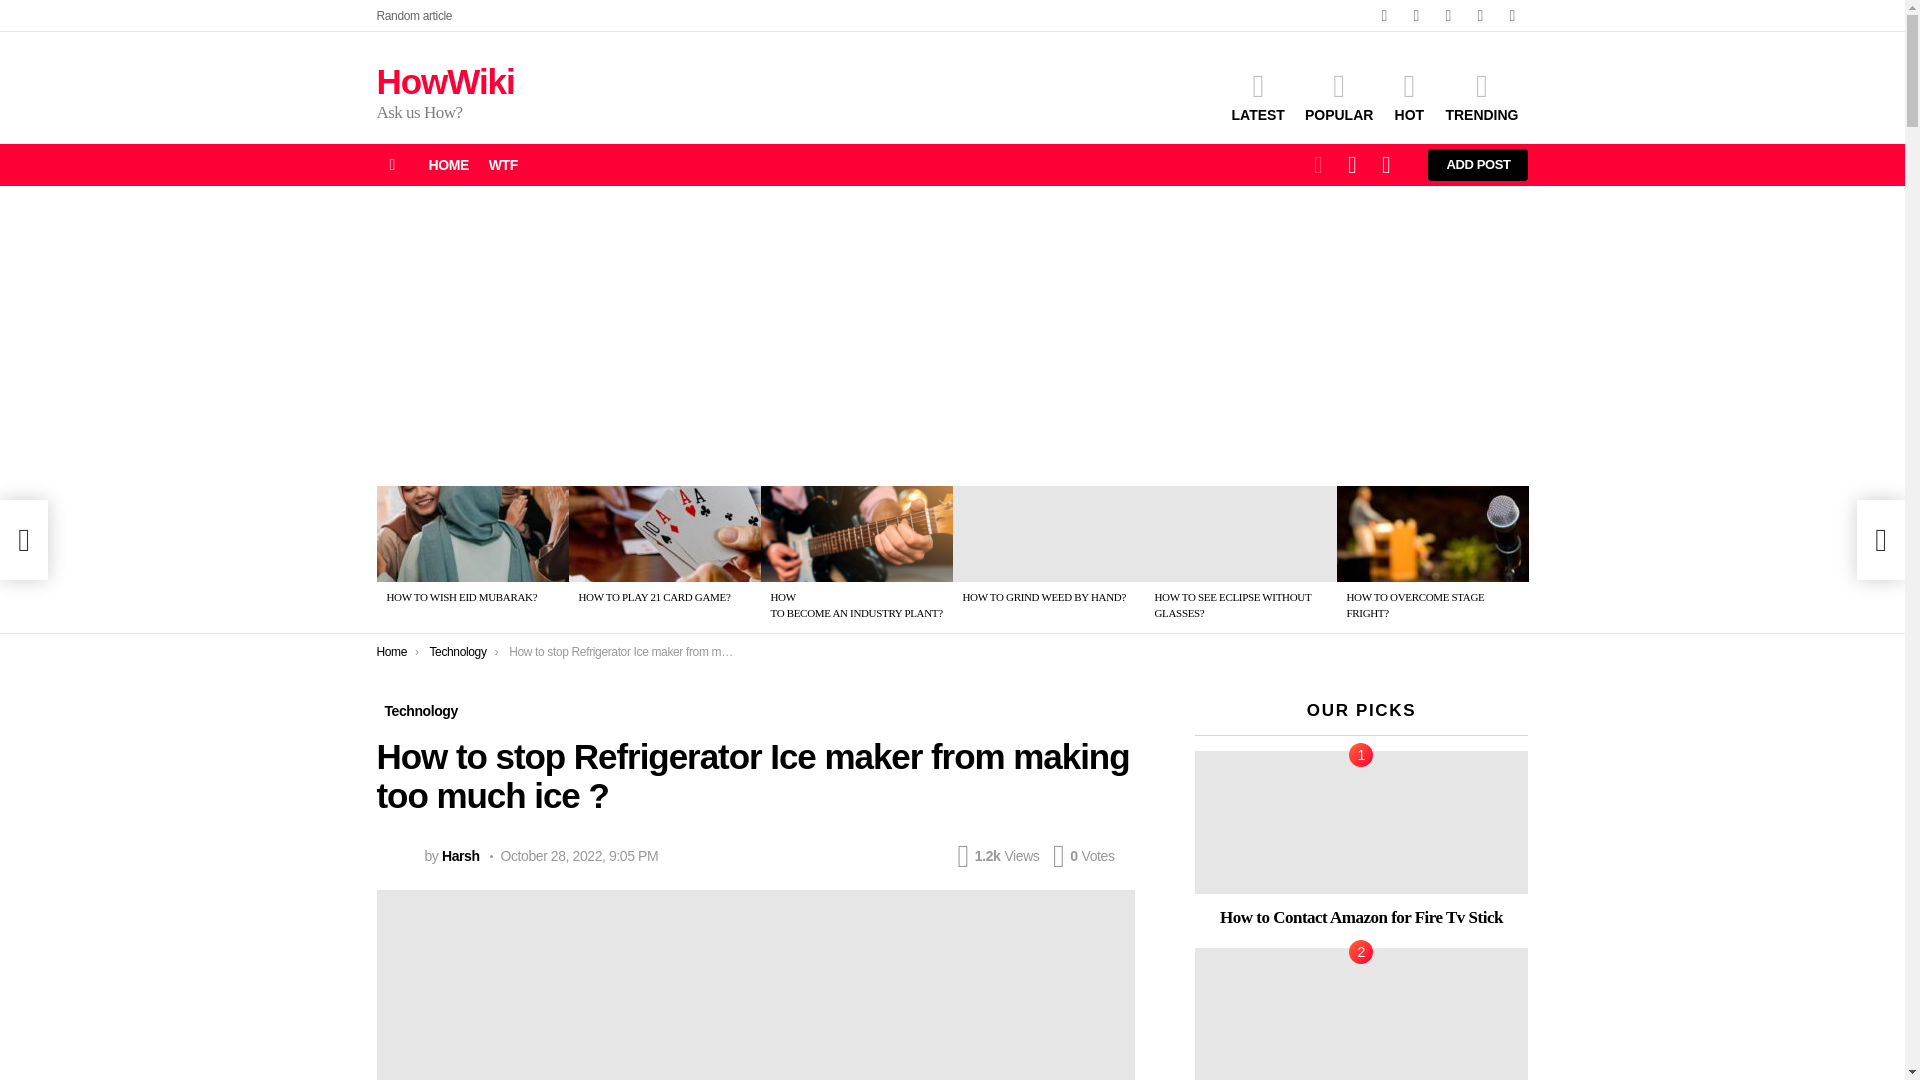 The width and height of the screenshot is (1920, 1080). Describe the element at coordinates (1258, 97) in the screenshot. I see `LATEST` at that location.